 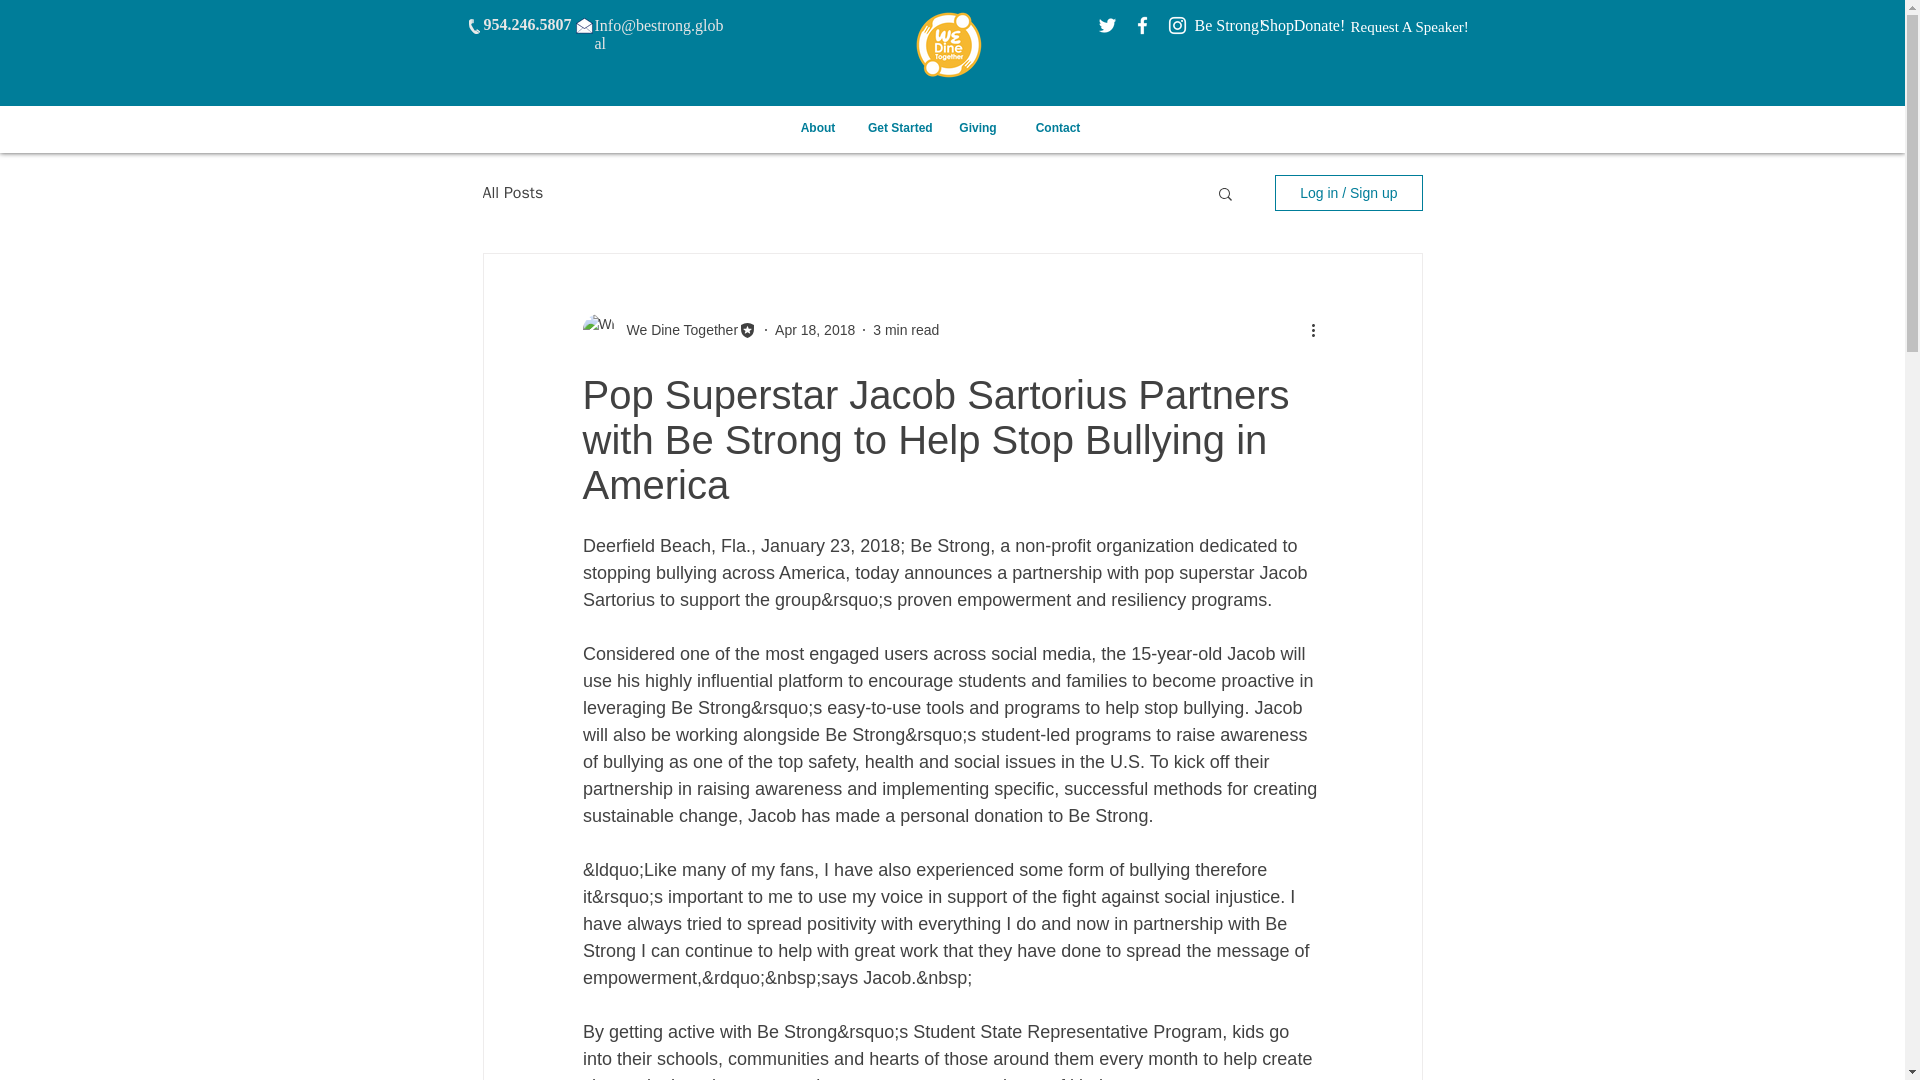 I want to click on Get Started, so click(x=898, y=128).